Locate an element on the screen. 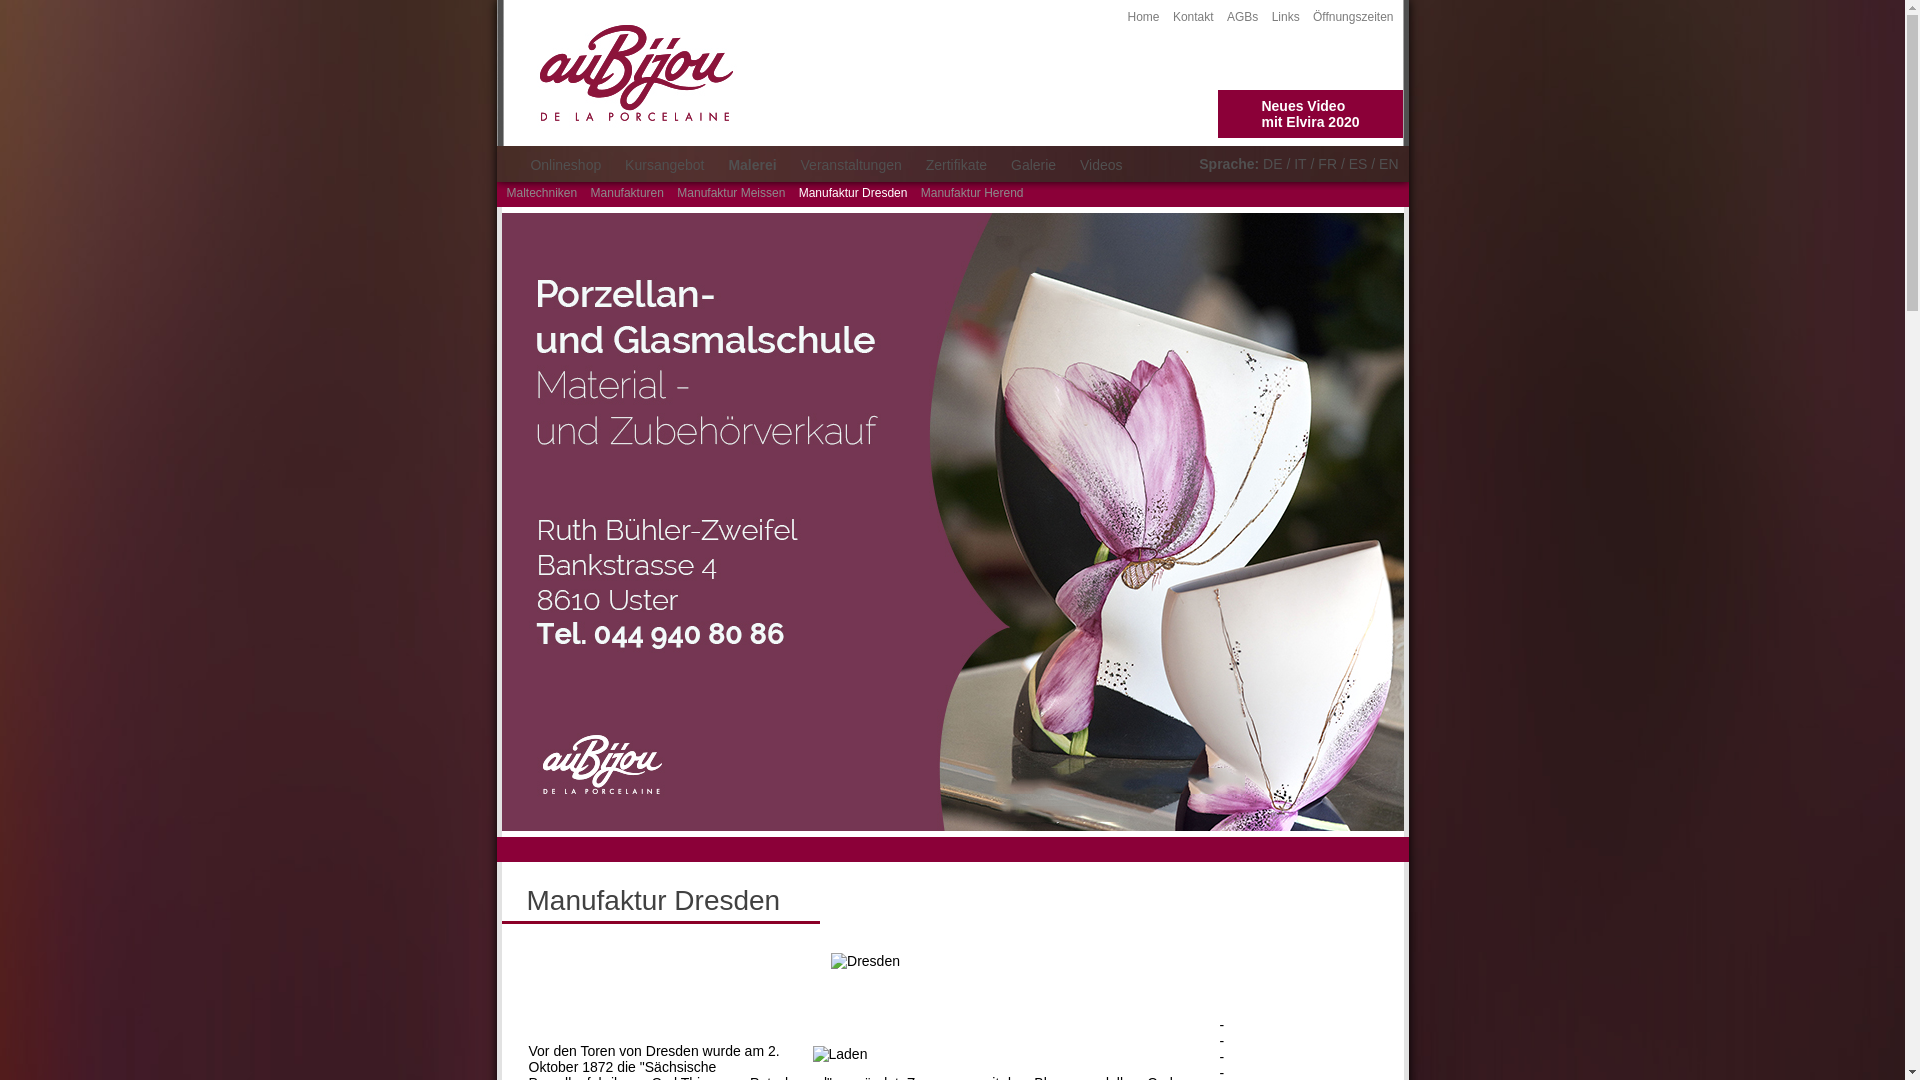  Maltechniken is located at coordinates (542, 193).